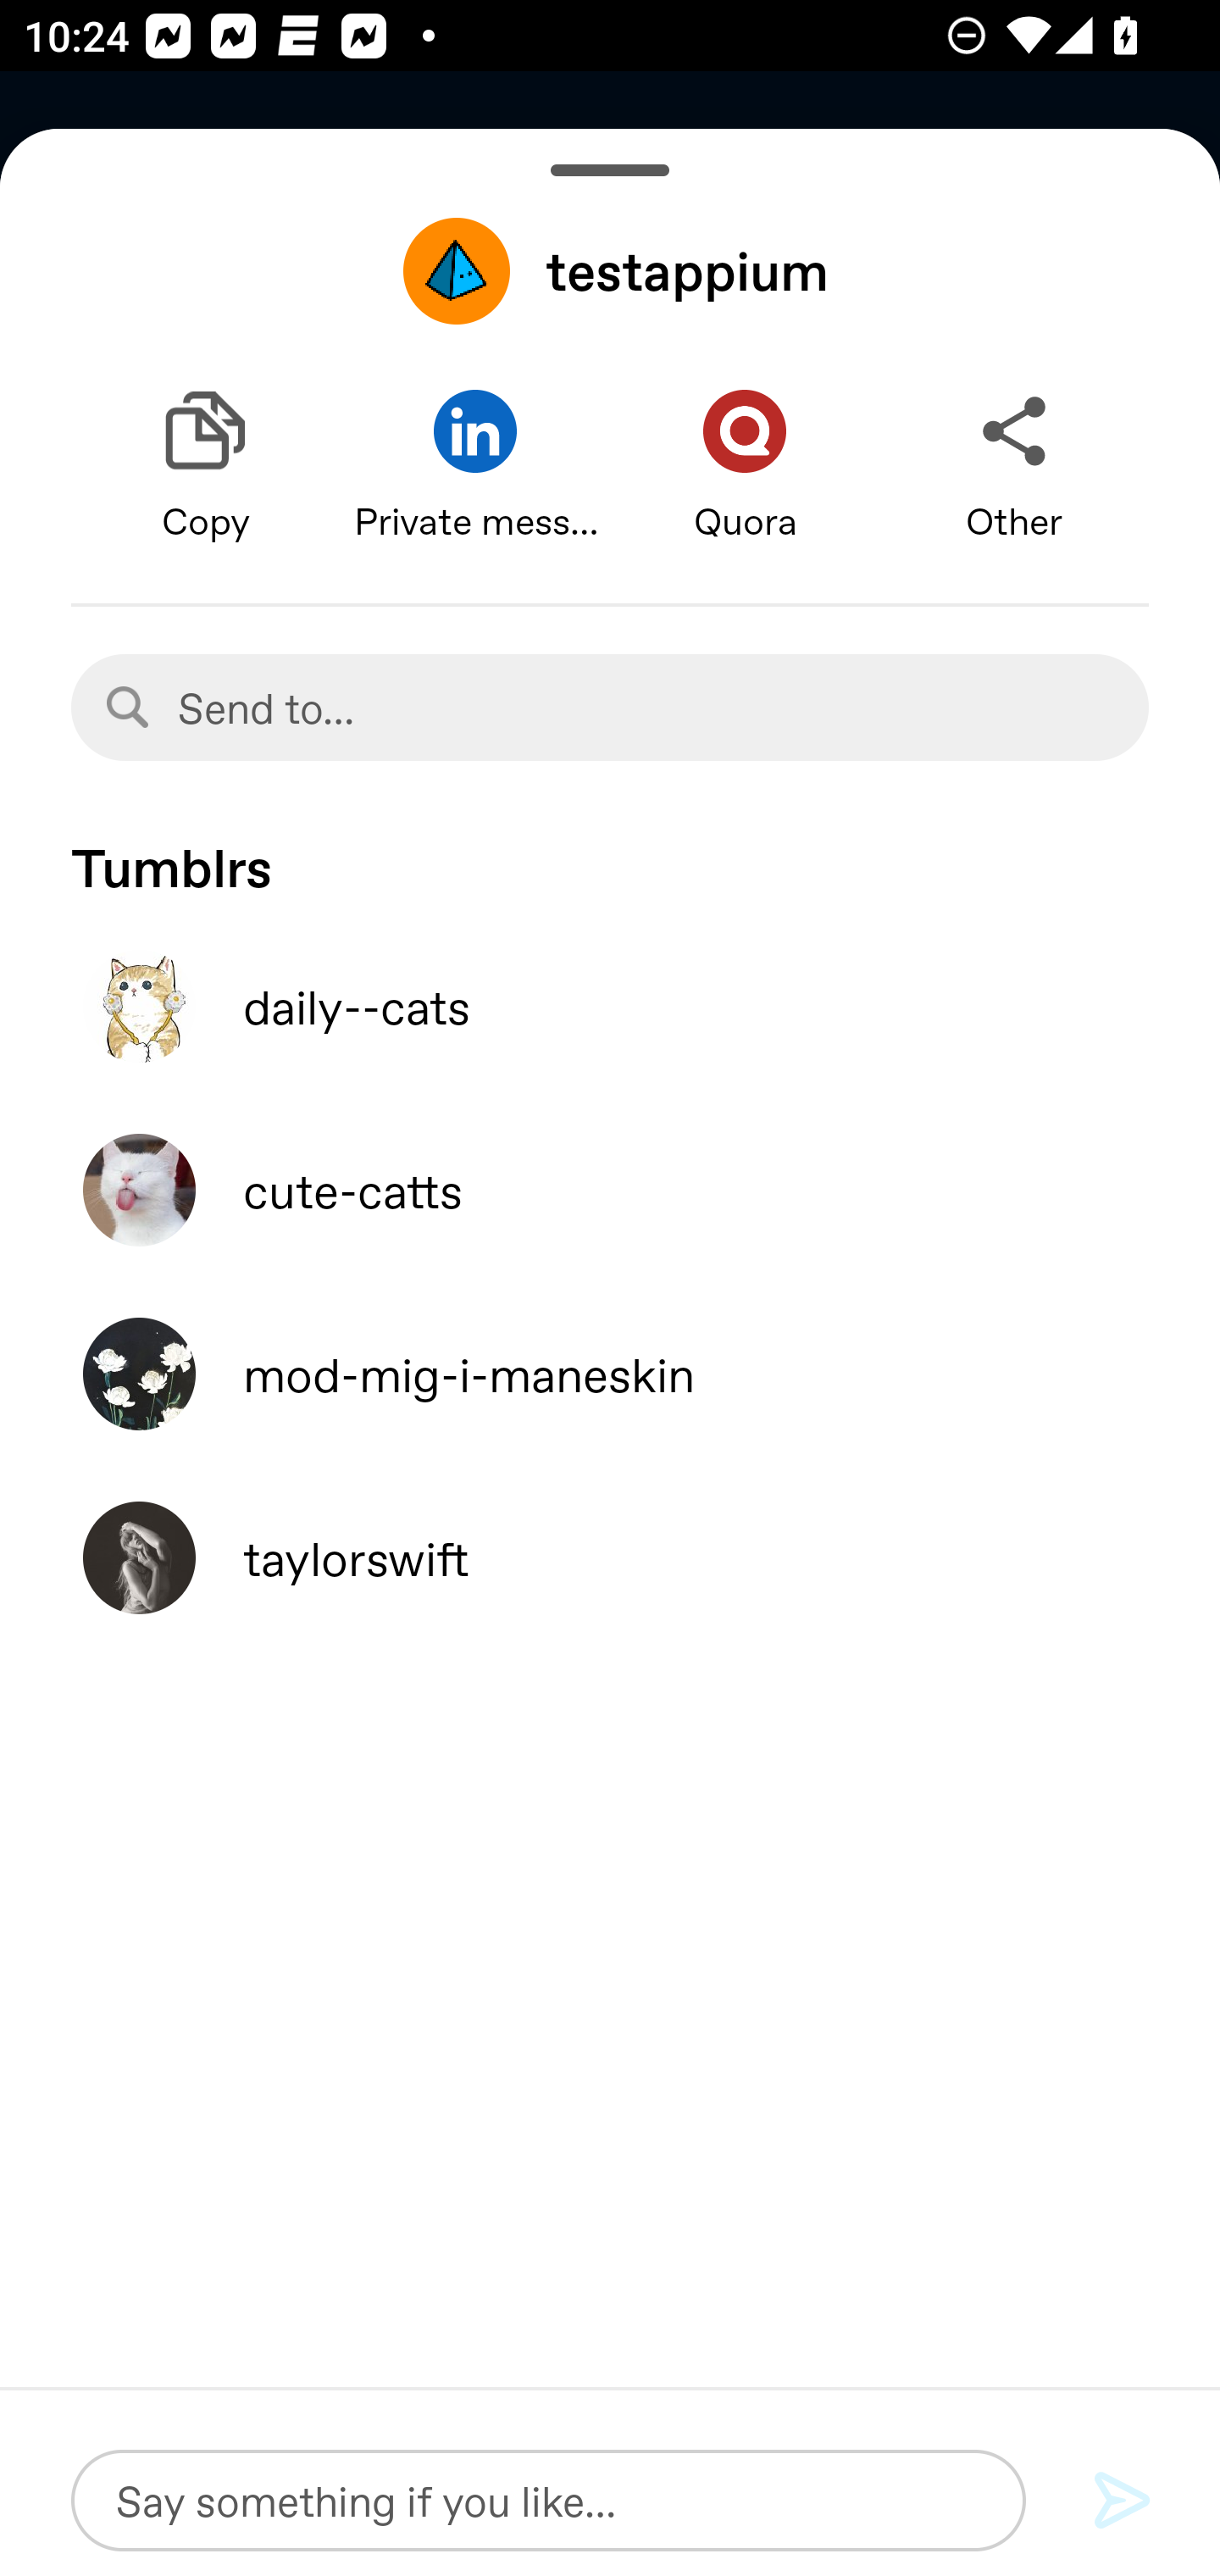 The image size is (1220, 2576). What do you see at coordinates (205, 467) in the screenshot?
I see `Copy` at bounding box center [205, 467].